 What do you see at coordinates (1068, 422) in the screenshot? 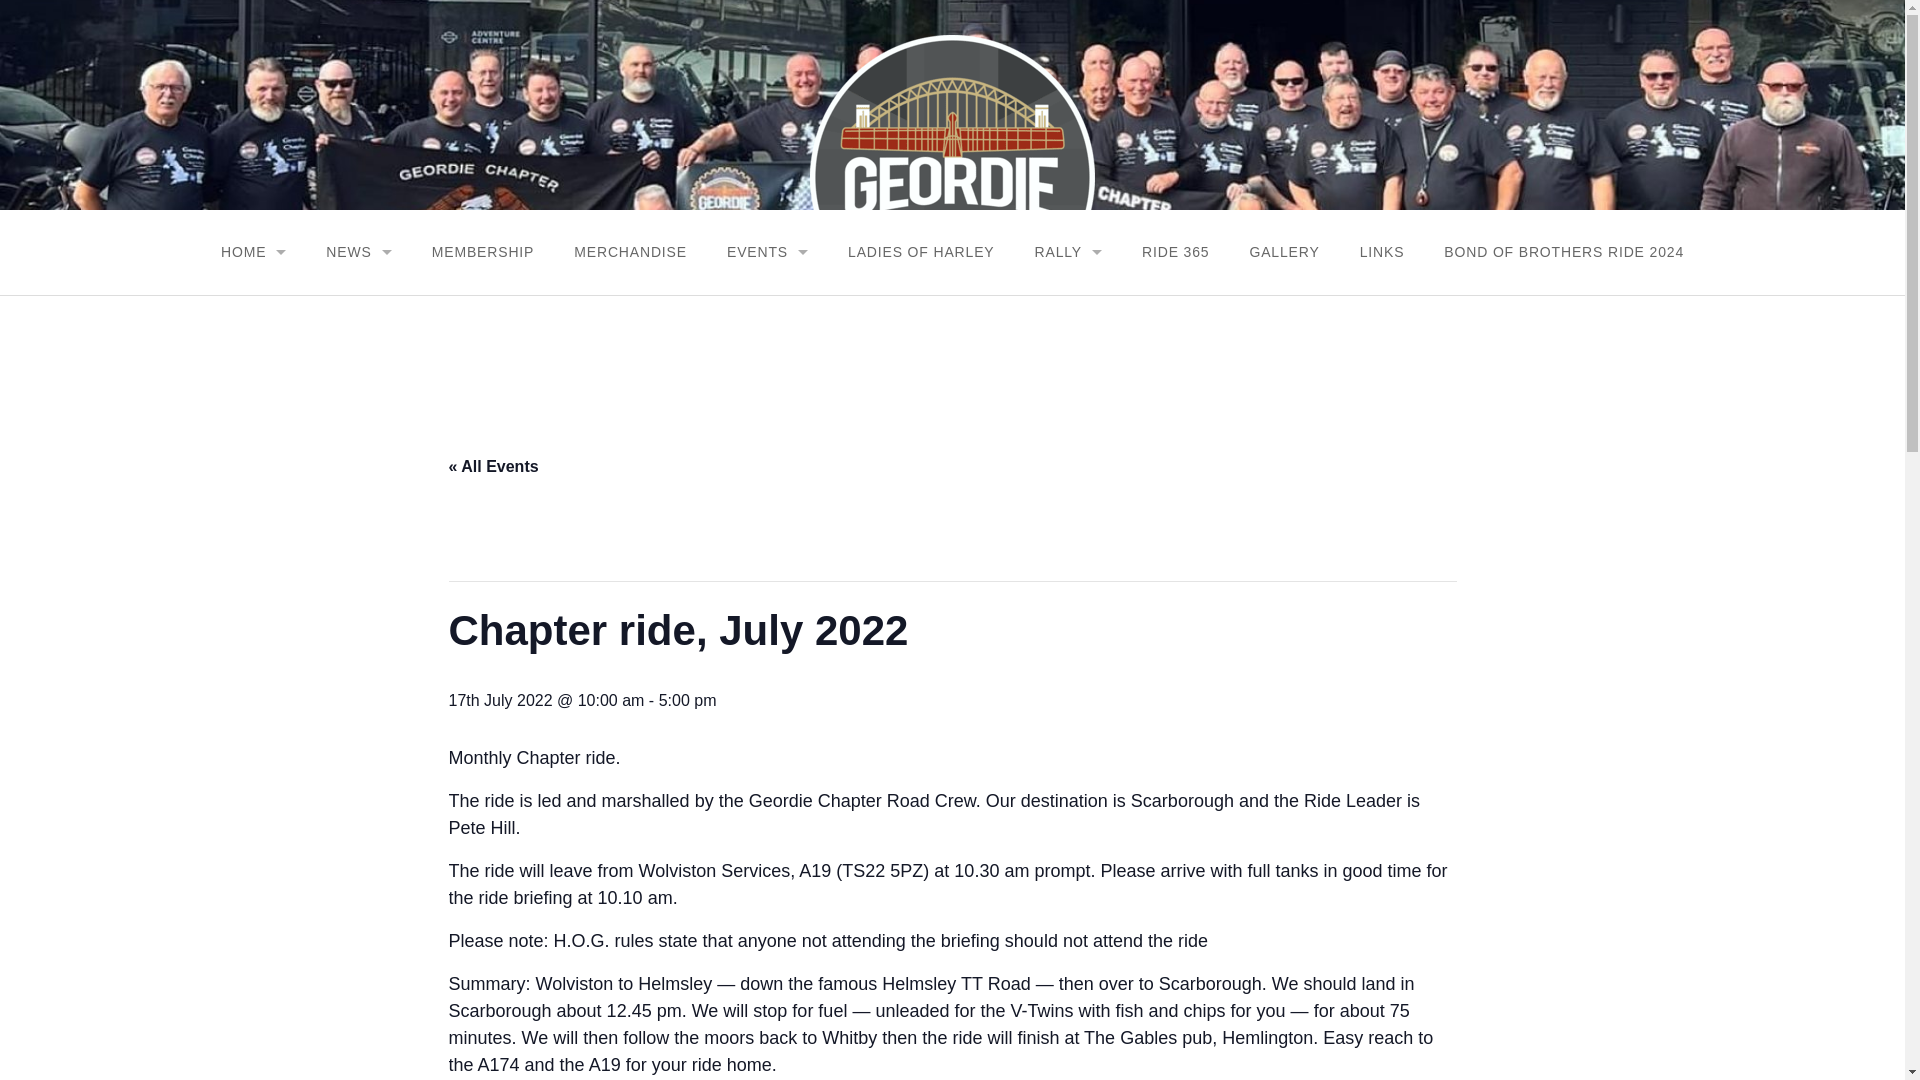
I see `ACCOMMODATION` at bounding box center [1068, 422].